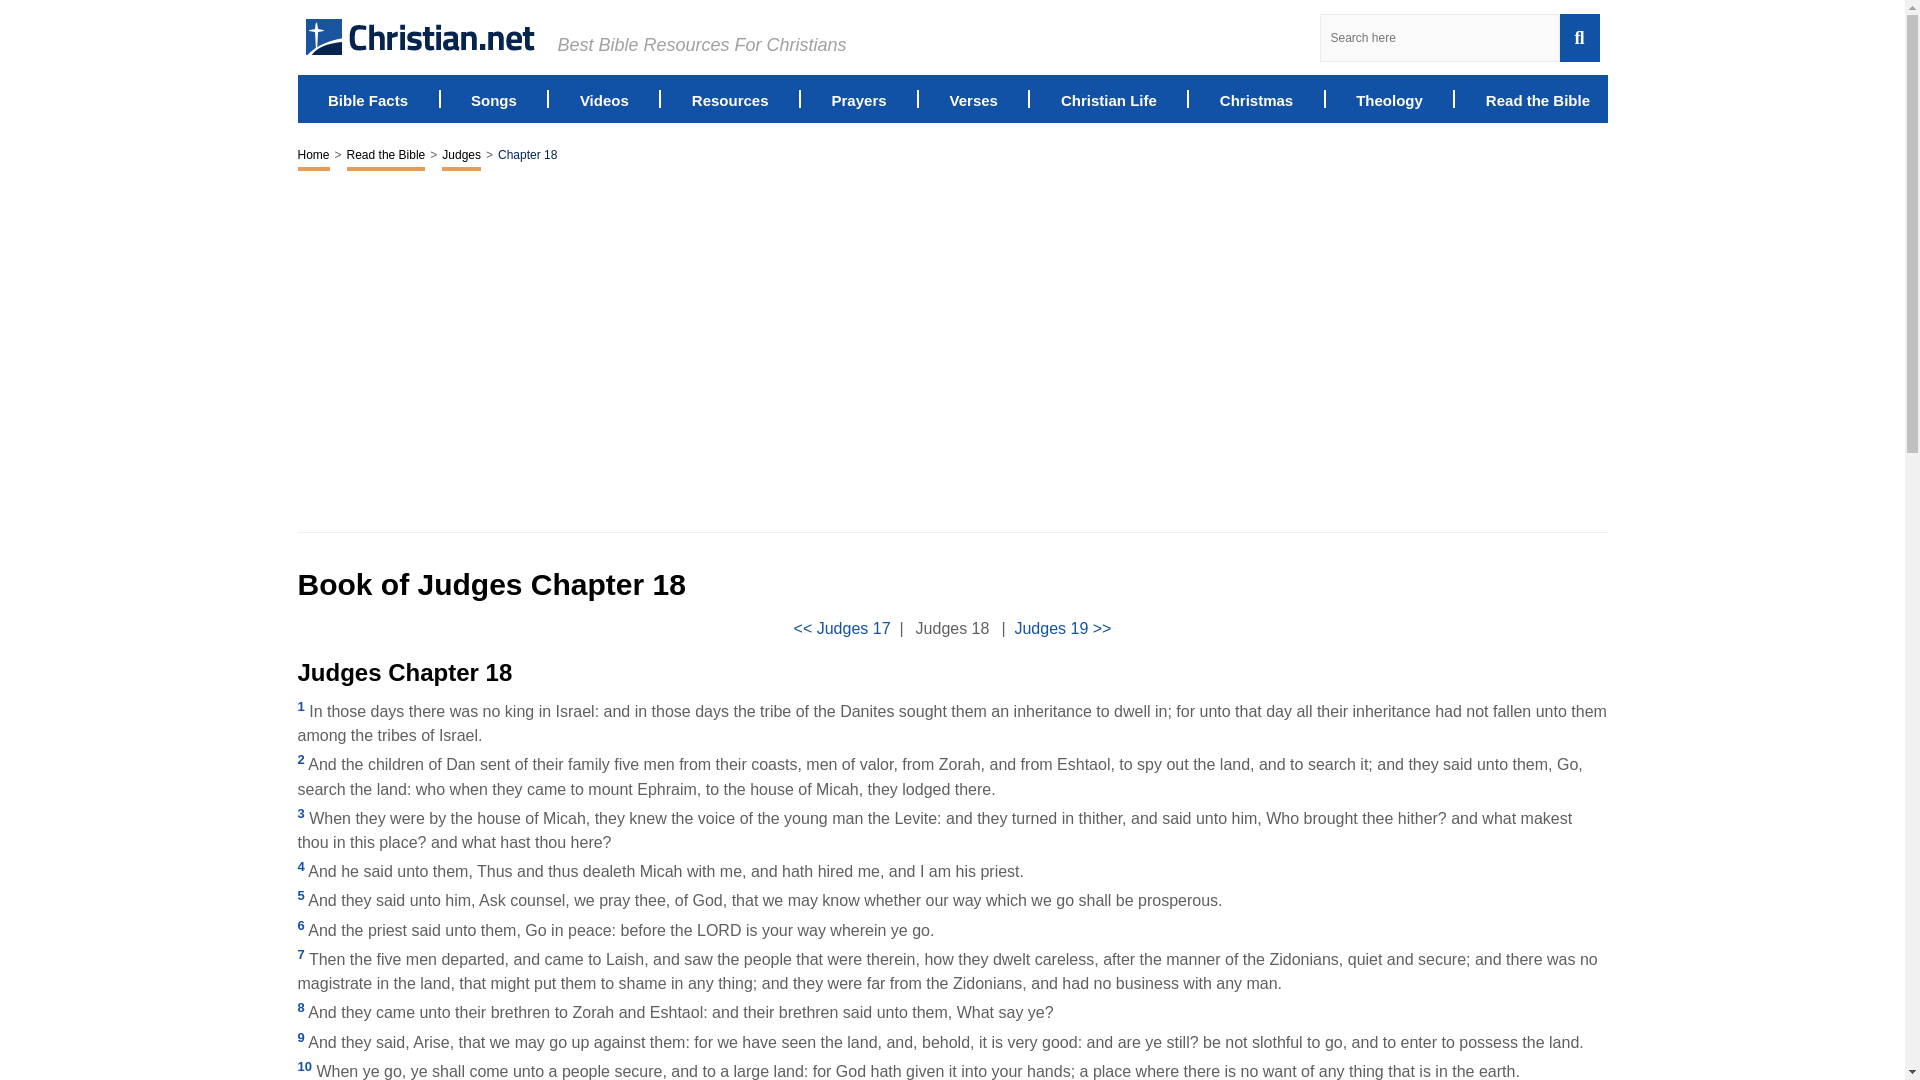 The height and width of the screenshot is (1080, 1920). I want to click on Judges, so click(461, 156).